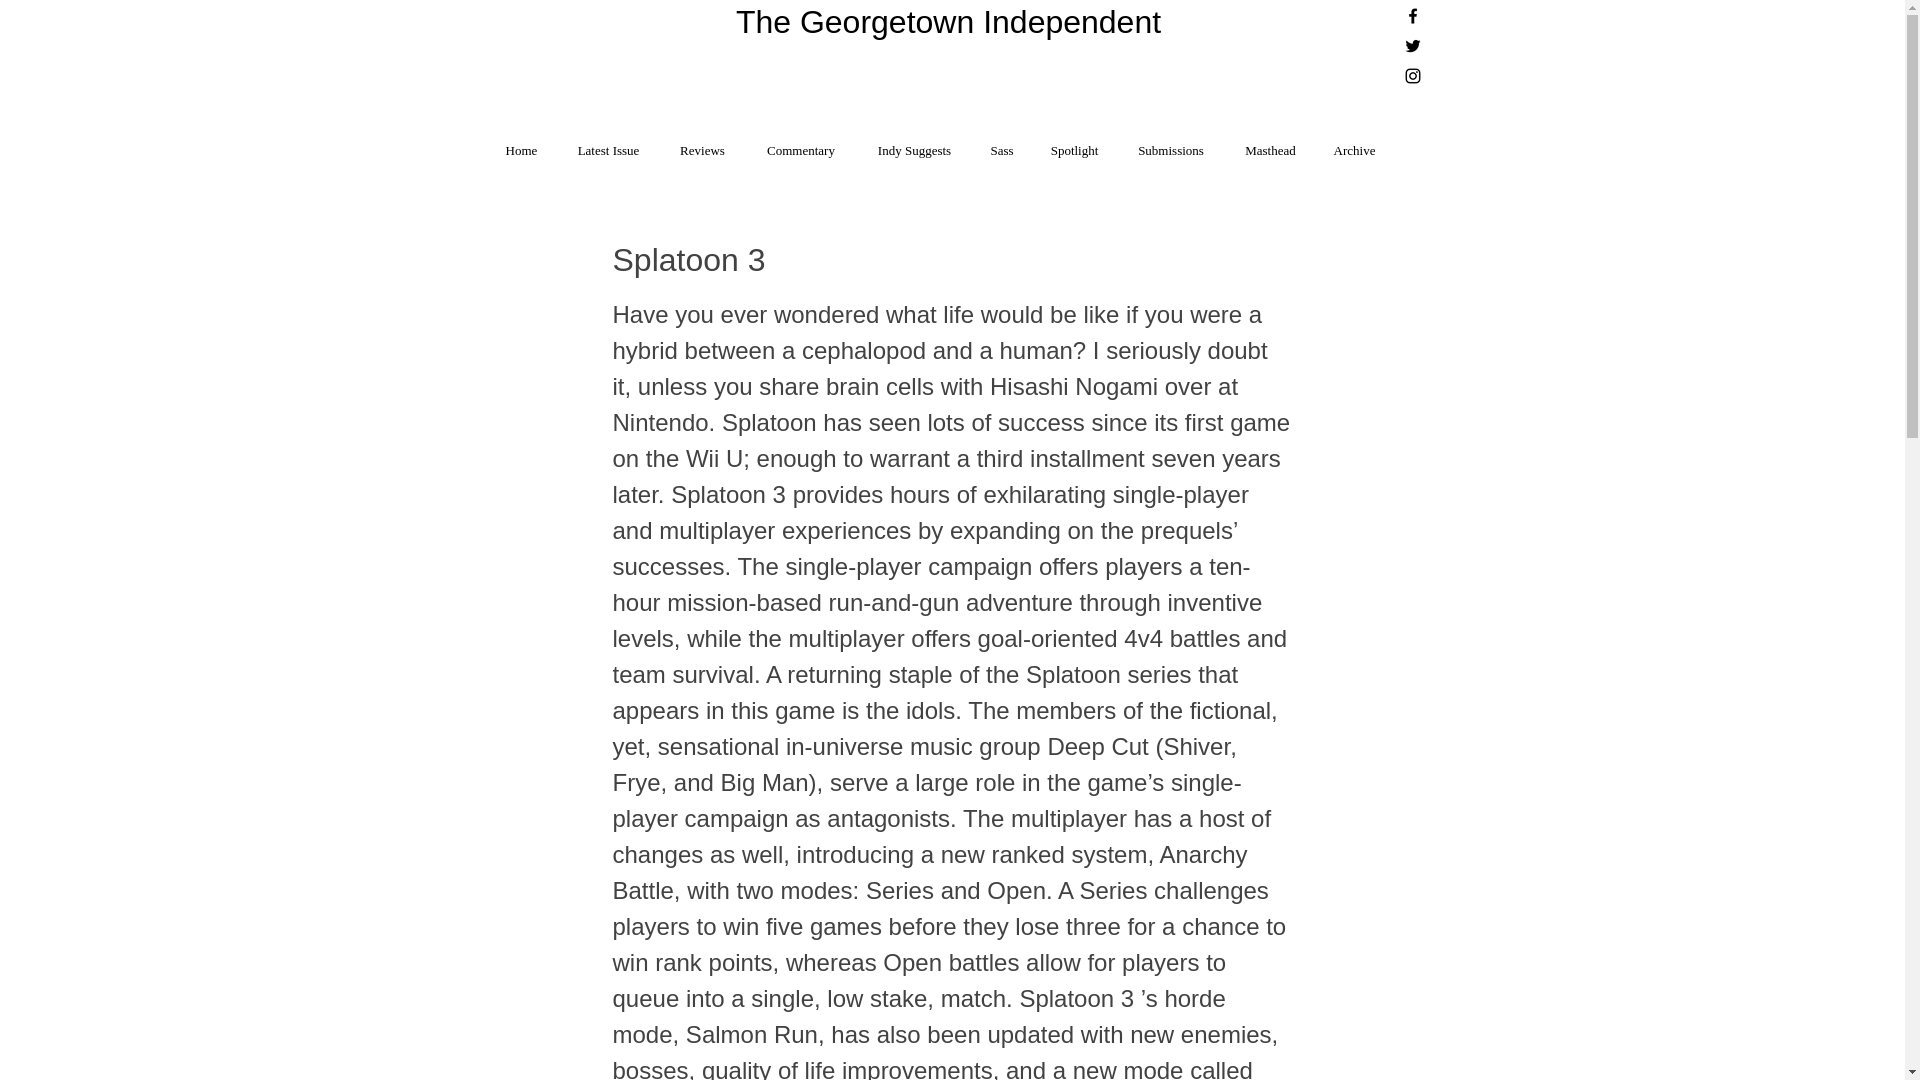 Image resolution: width=1920 pixels, height=1080 pixels. Describe the element at coordinates (1002, 141) in the screenshot. I see `Sass` at that location.